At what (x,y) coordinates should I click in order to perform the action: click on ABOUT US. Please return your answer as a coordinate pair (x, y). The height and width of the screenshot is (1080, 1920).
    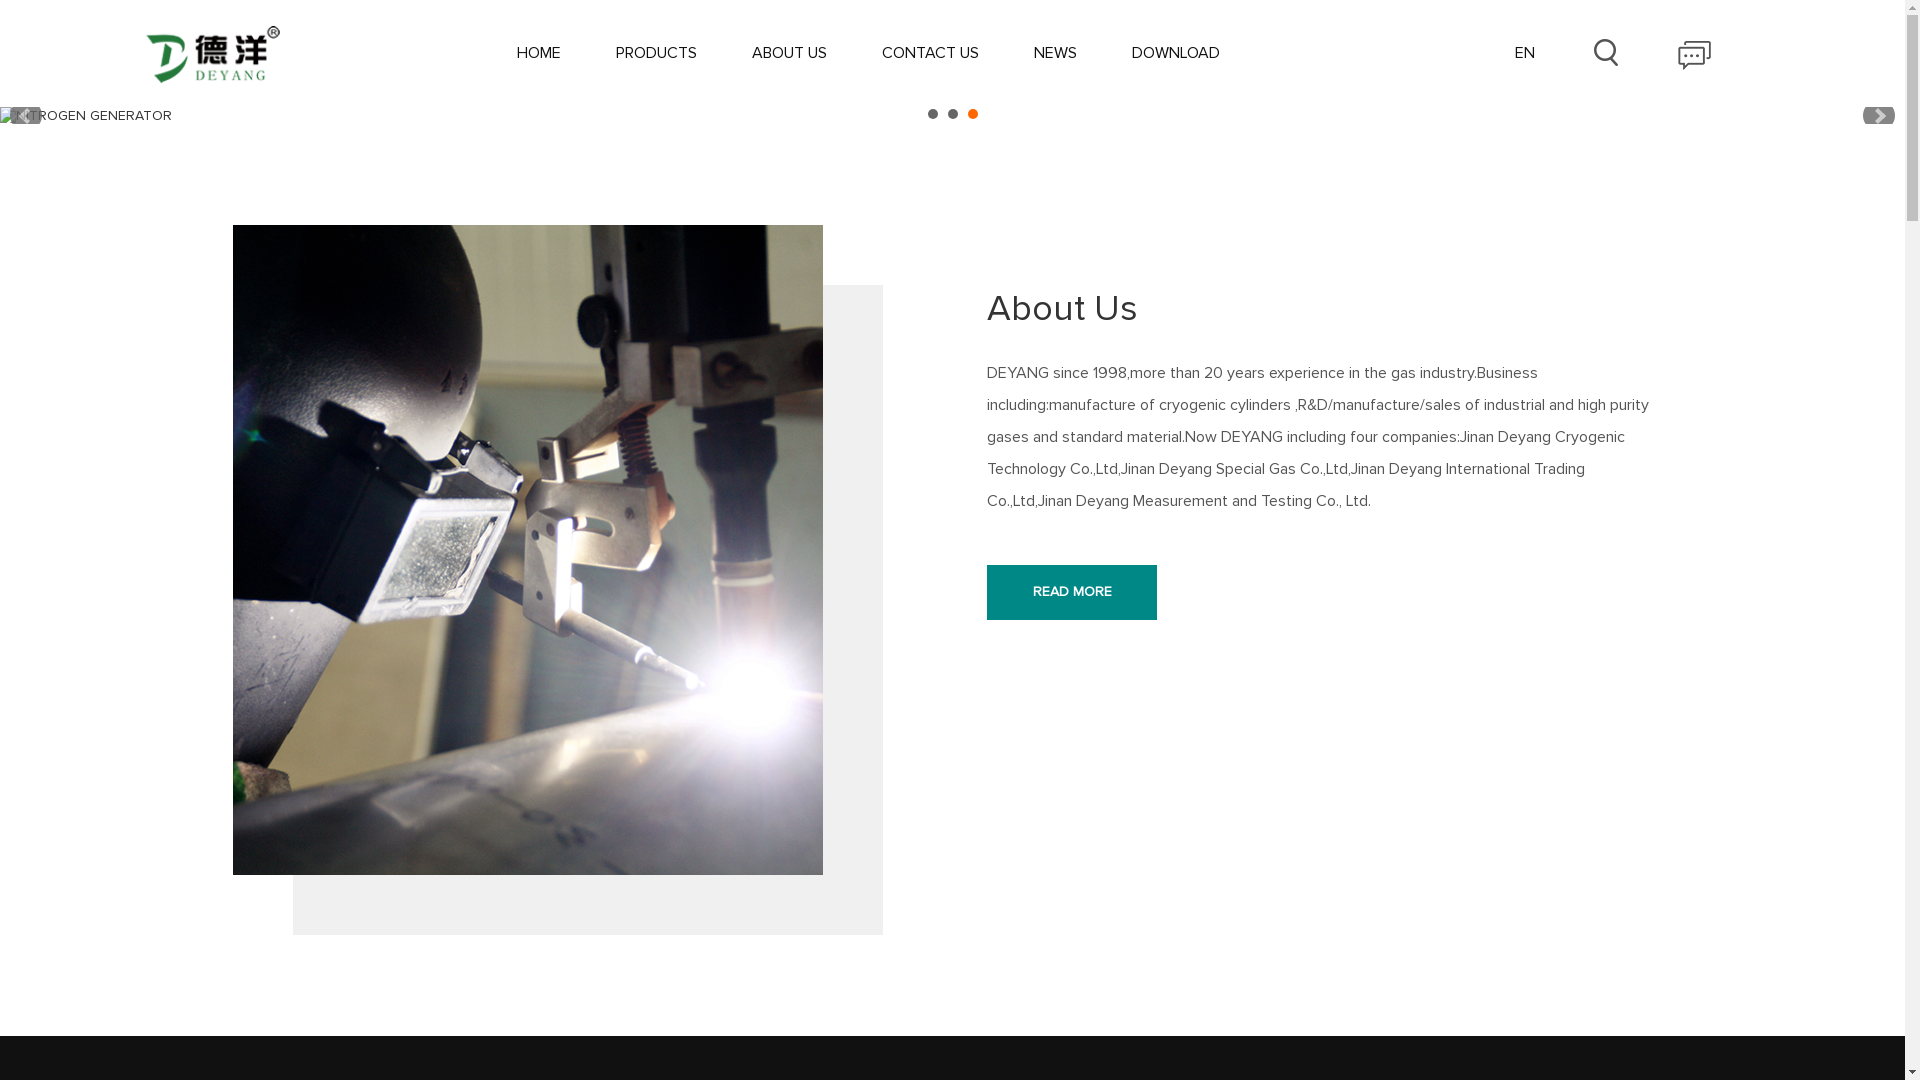
    Looking at the image, I should click on (790, 53).